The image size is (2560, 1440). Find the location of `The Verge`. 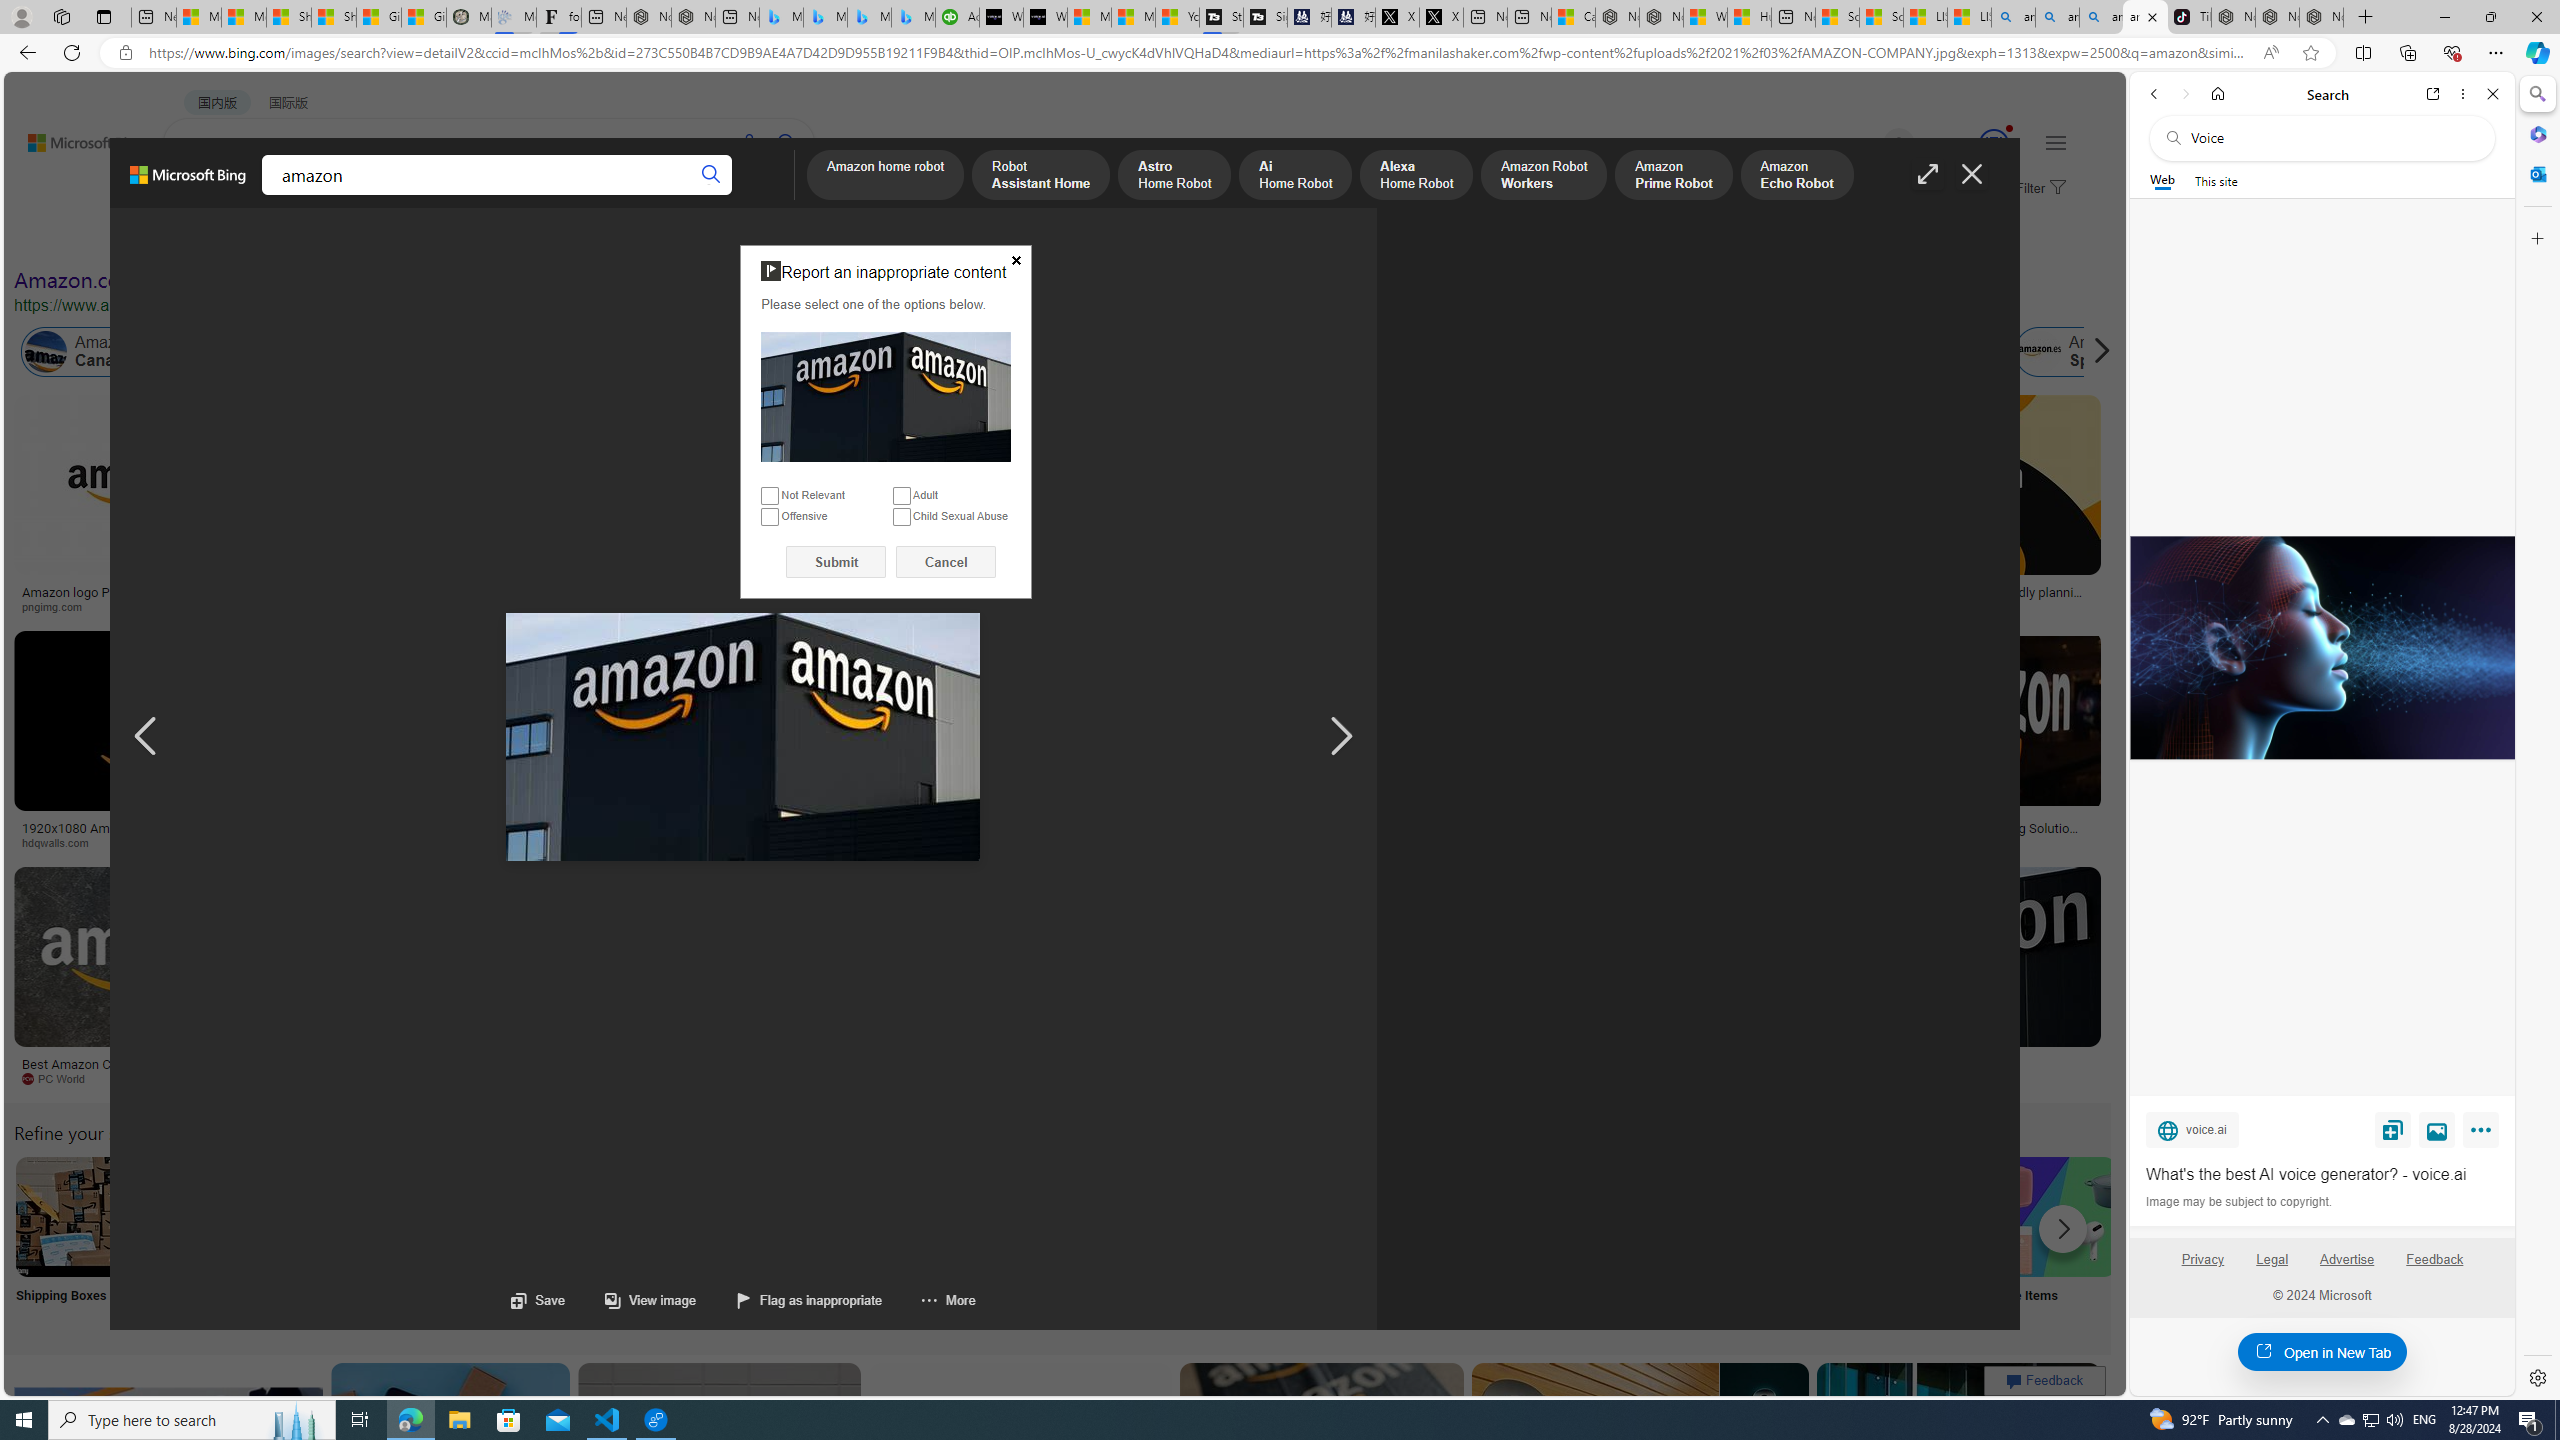

The Verge is located at coordinates (335, 1078).